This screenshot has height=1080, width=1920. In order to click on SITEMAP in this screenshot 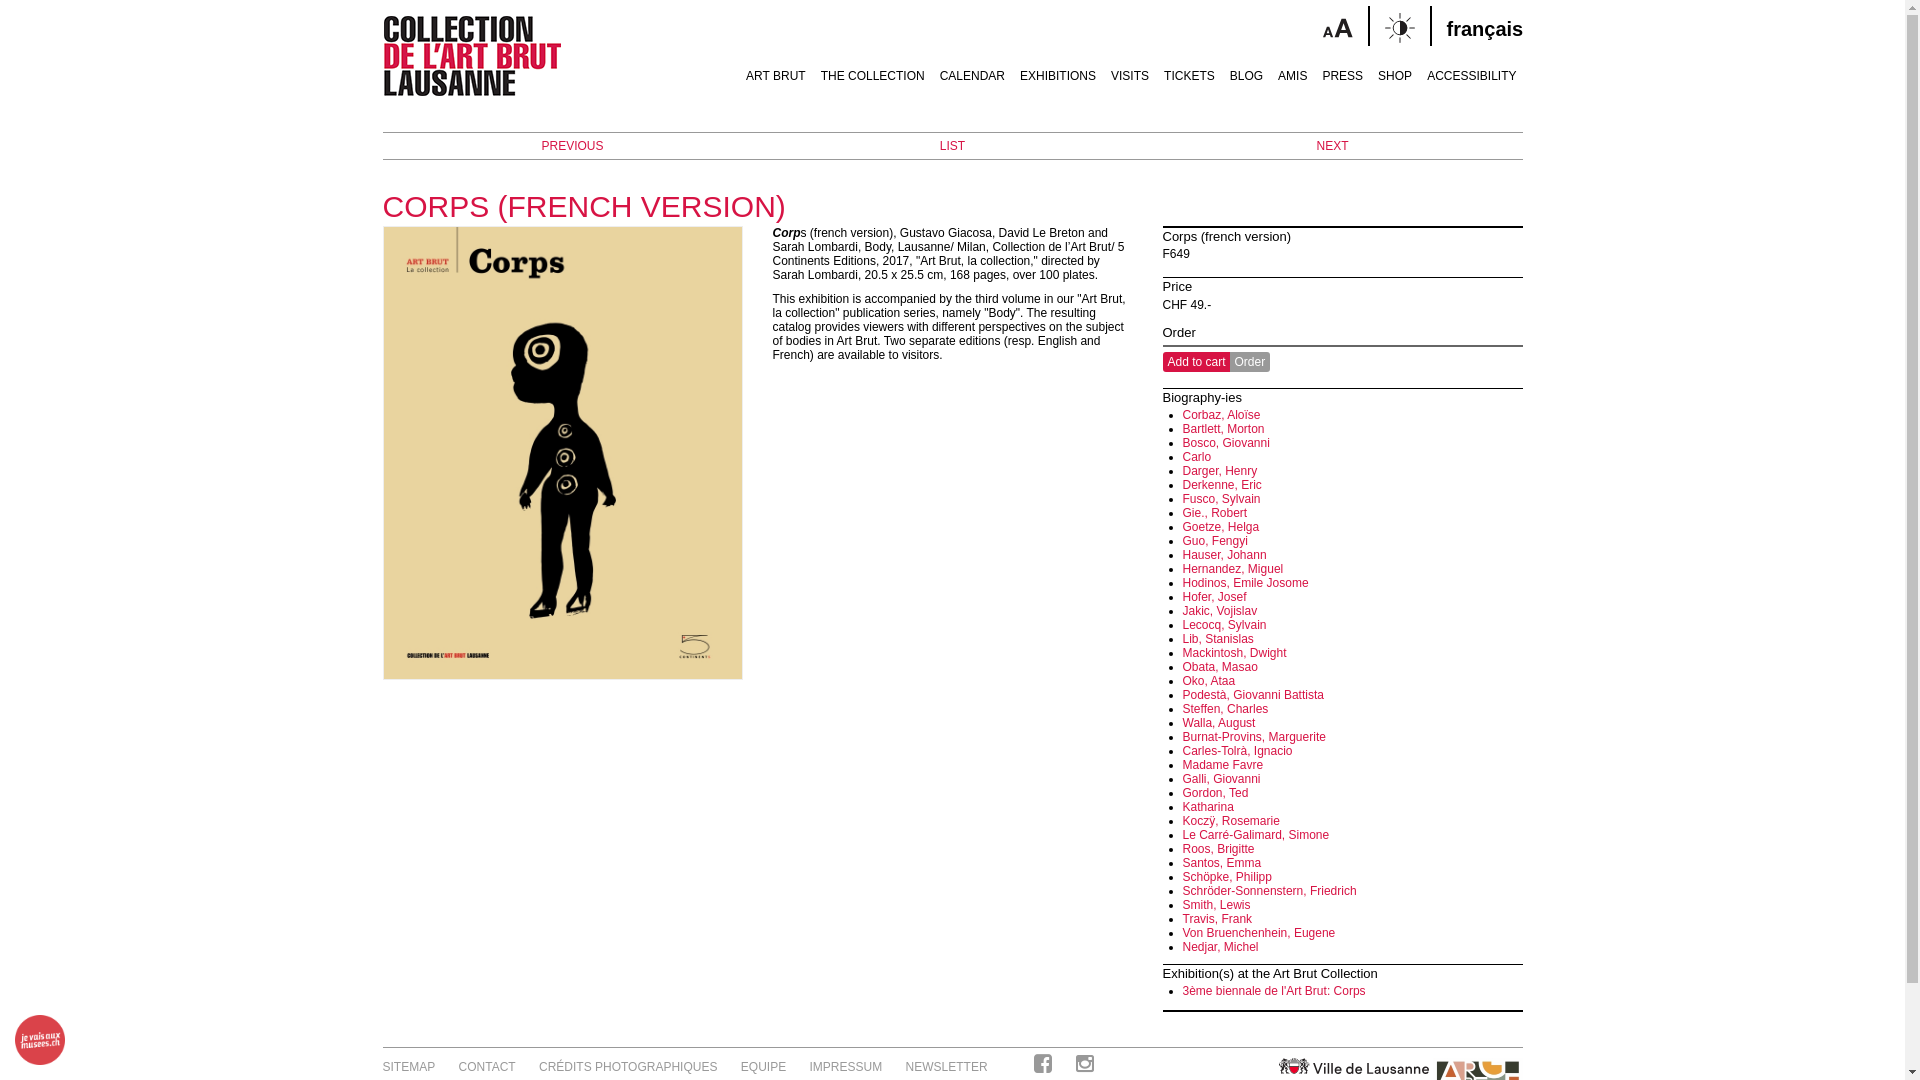, I will do `click(408, 1067)`.